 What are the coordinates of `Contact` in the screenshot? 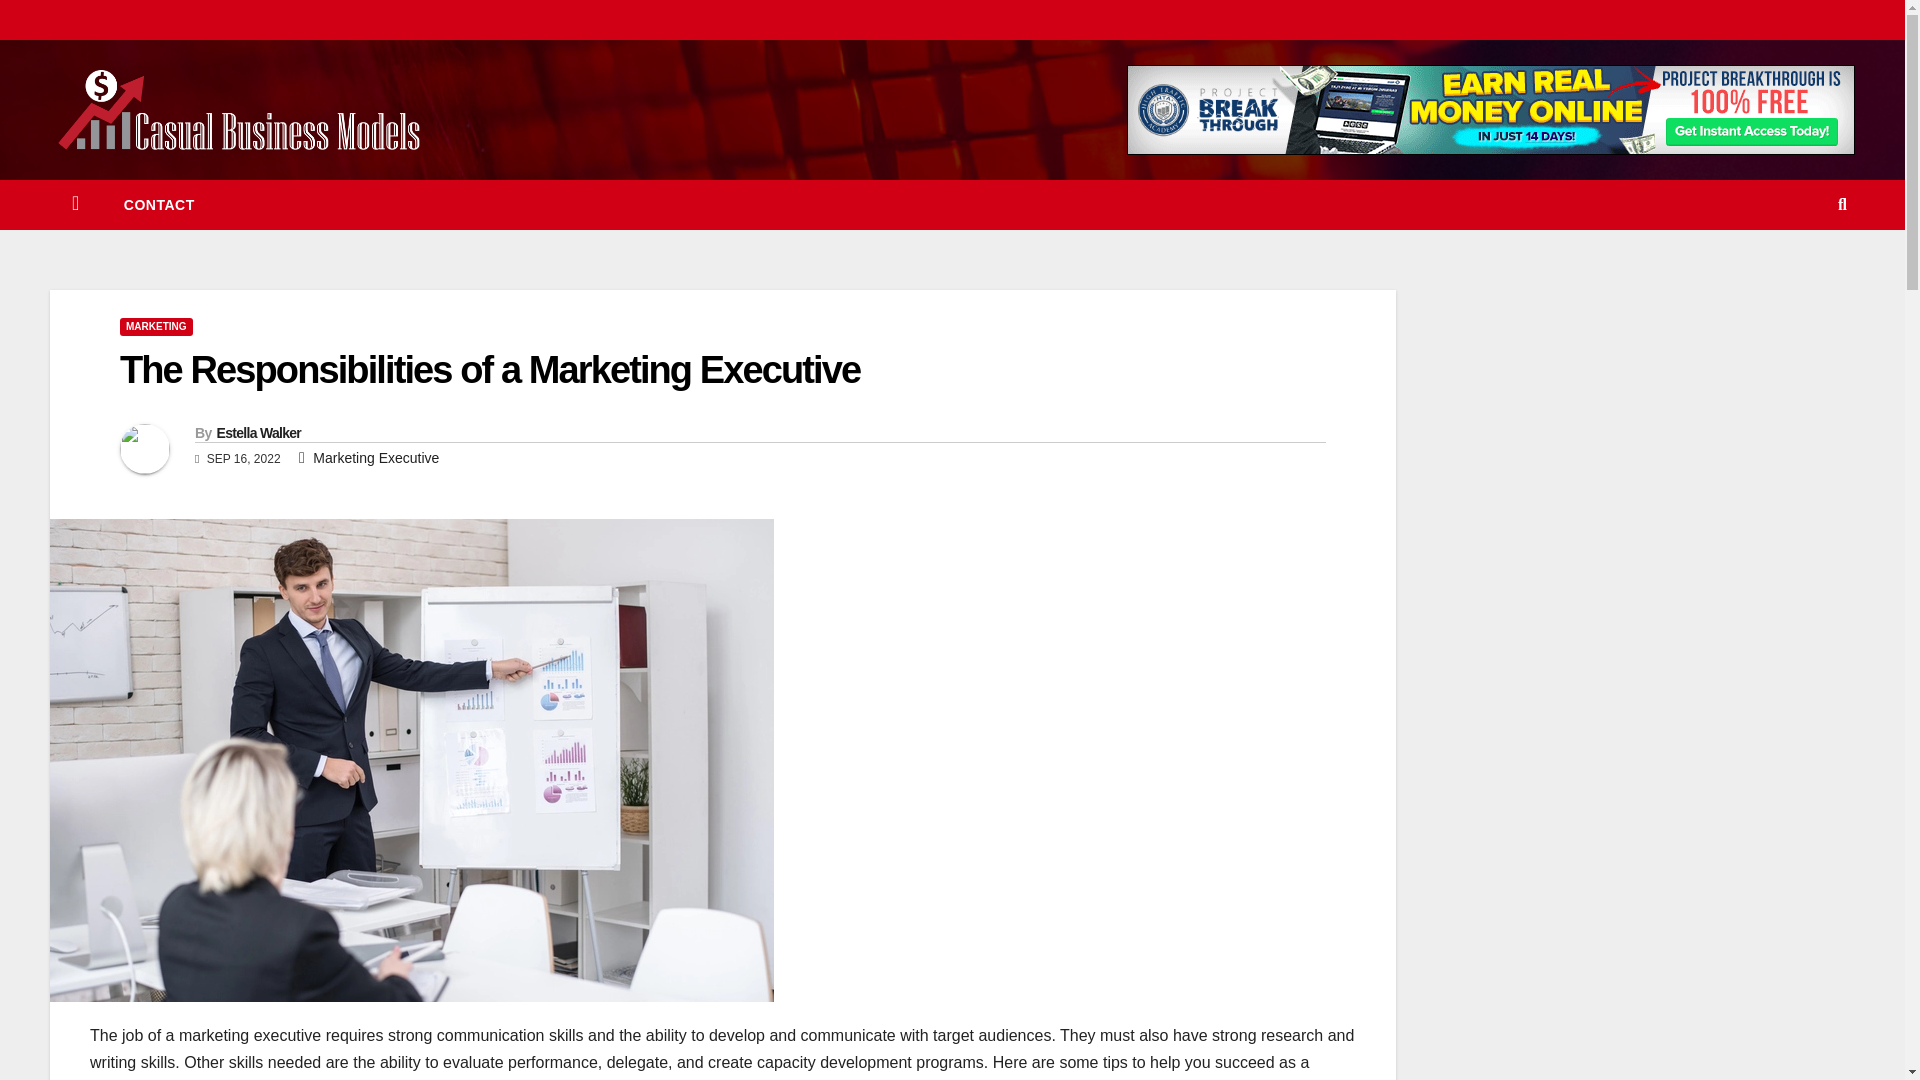 It's located at (158, 205).